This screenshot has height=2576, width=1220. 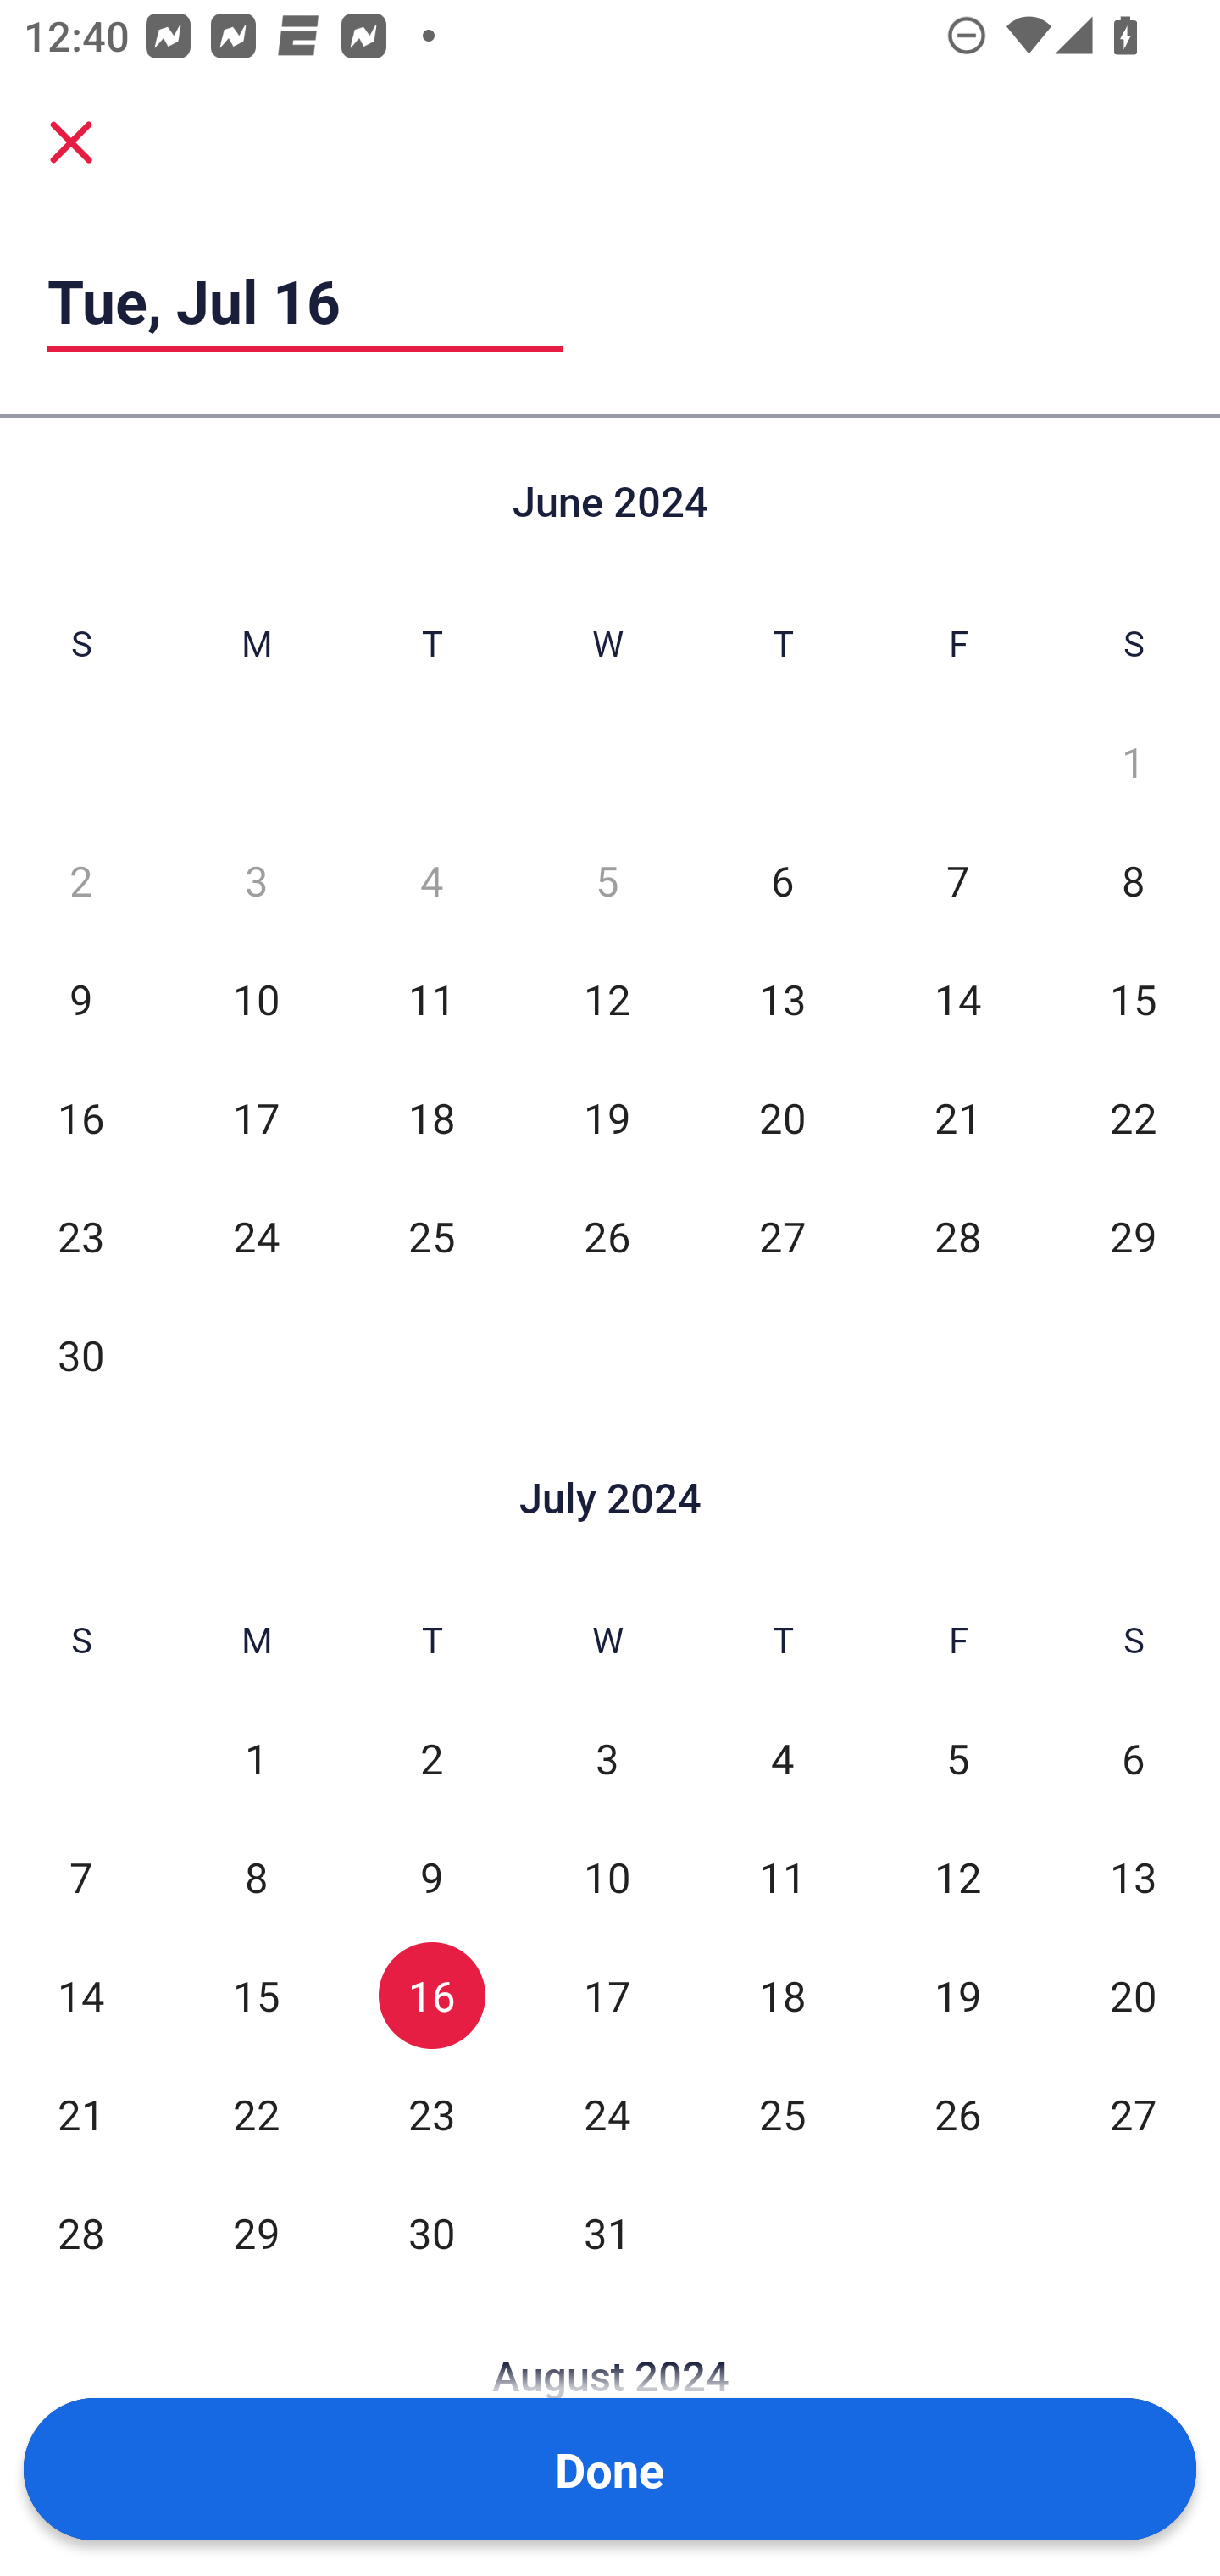 What do you see at coordinates (256, 880) in the screenshot?
I see `3 Mon, Jun 3, Not Selected` at bounding box center [256, 880].